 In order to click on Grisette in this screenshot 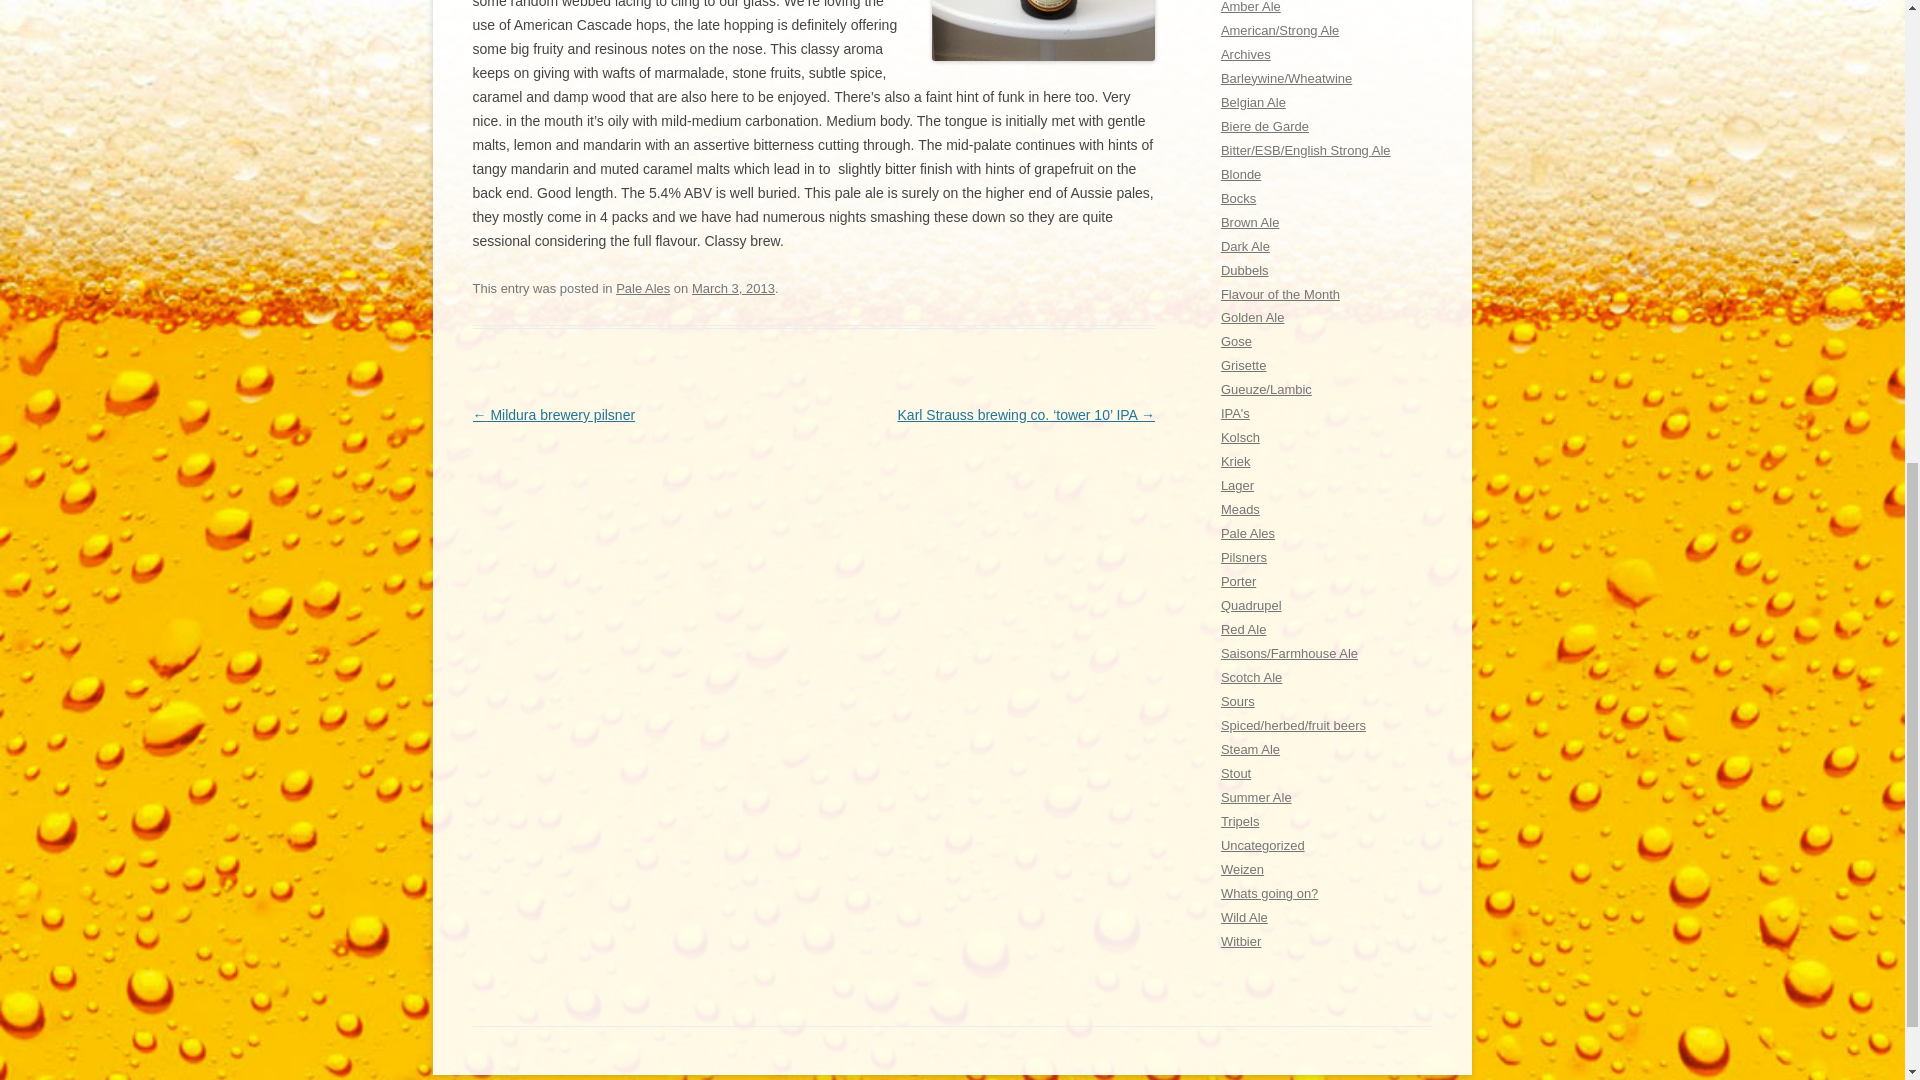, I will do `click(1243, 364)`.